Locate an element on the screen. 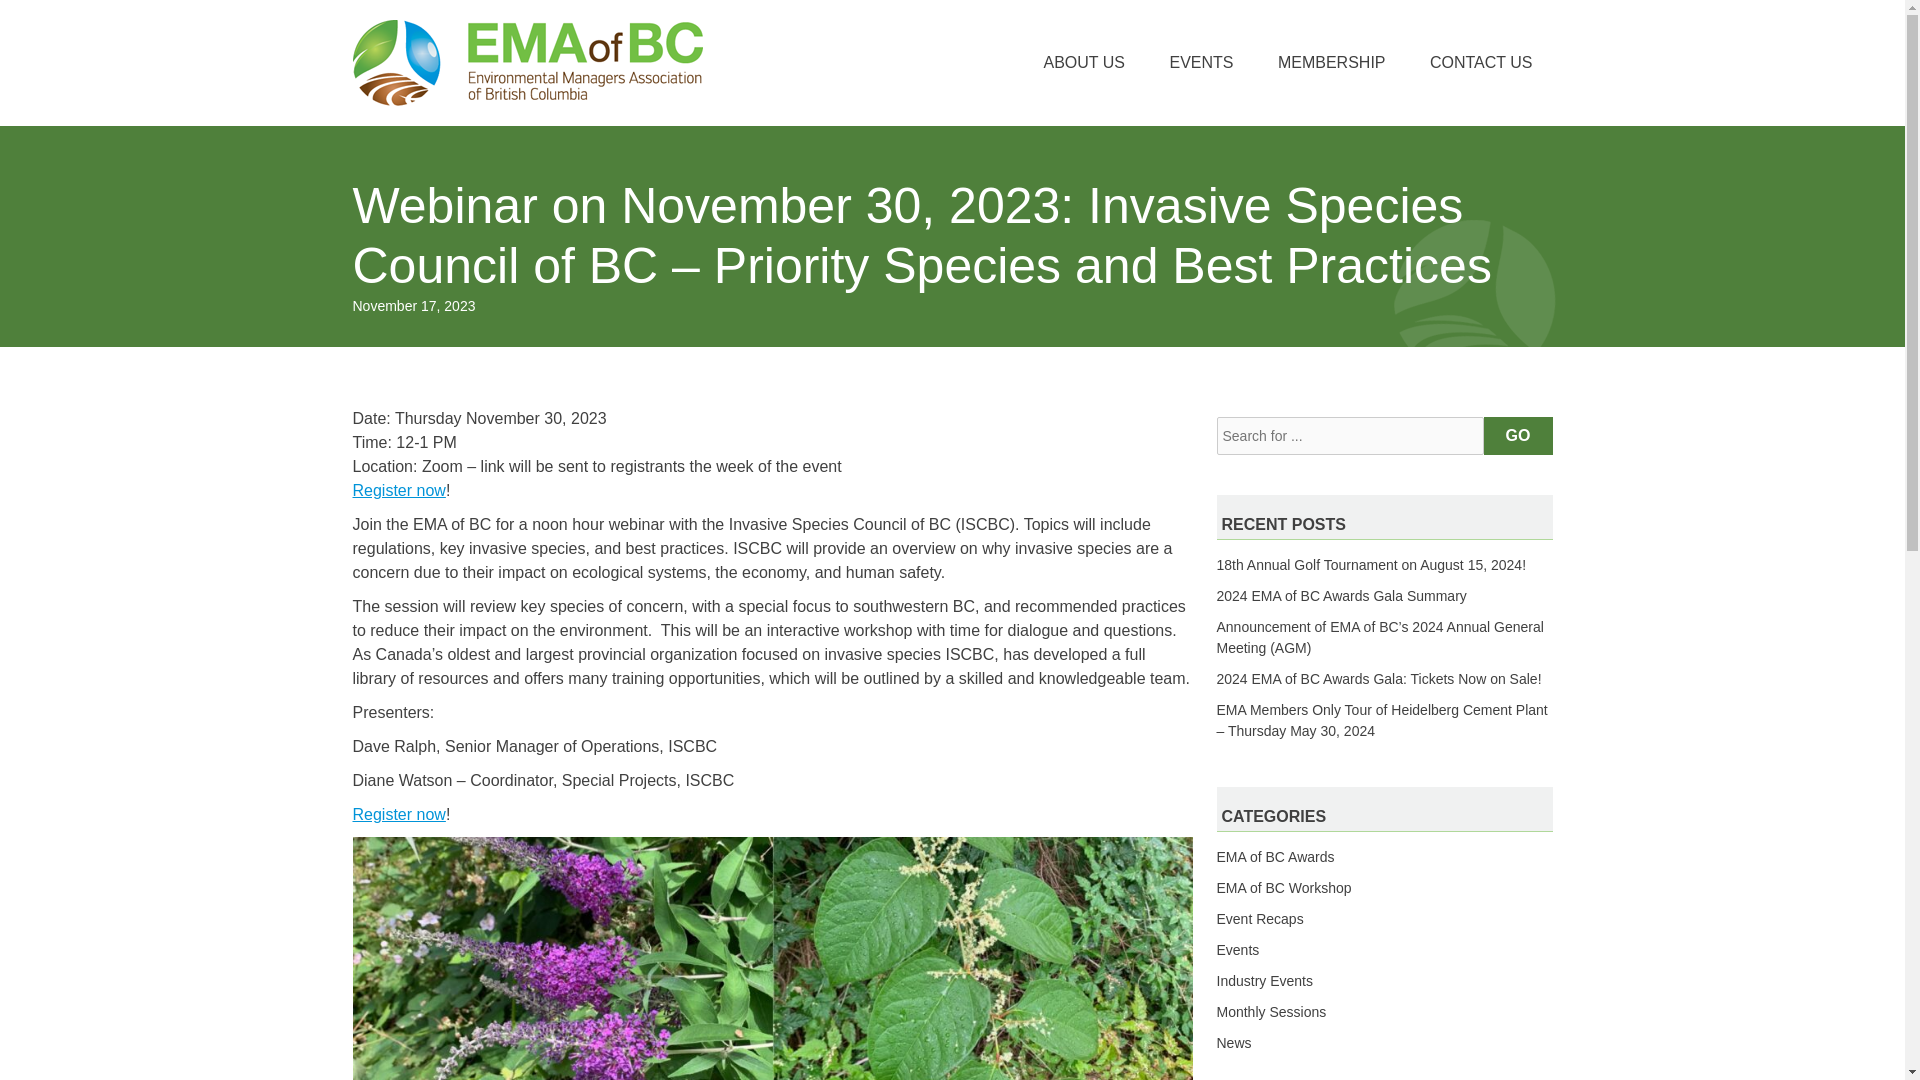 The height and width of the screenshot is (1080, 1920). Industry Events is located at coordinates (1264, 981).